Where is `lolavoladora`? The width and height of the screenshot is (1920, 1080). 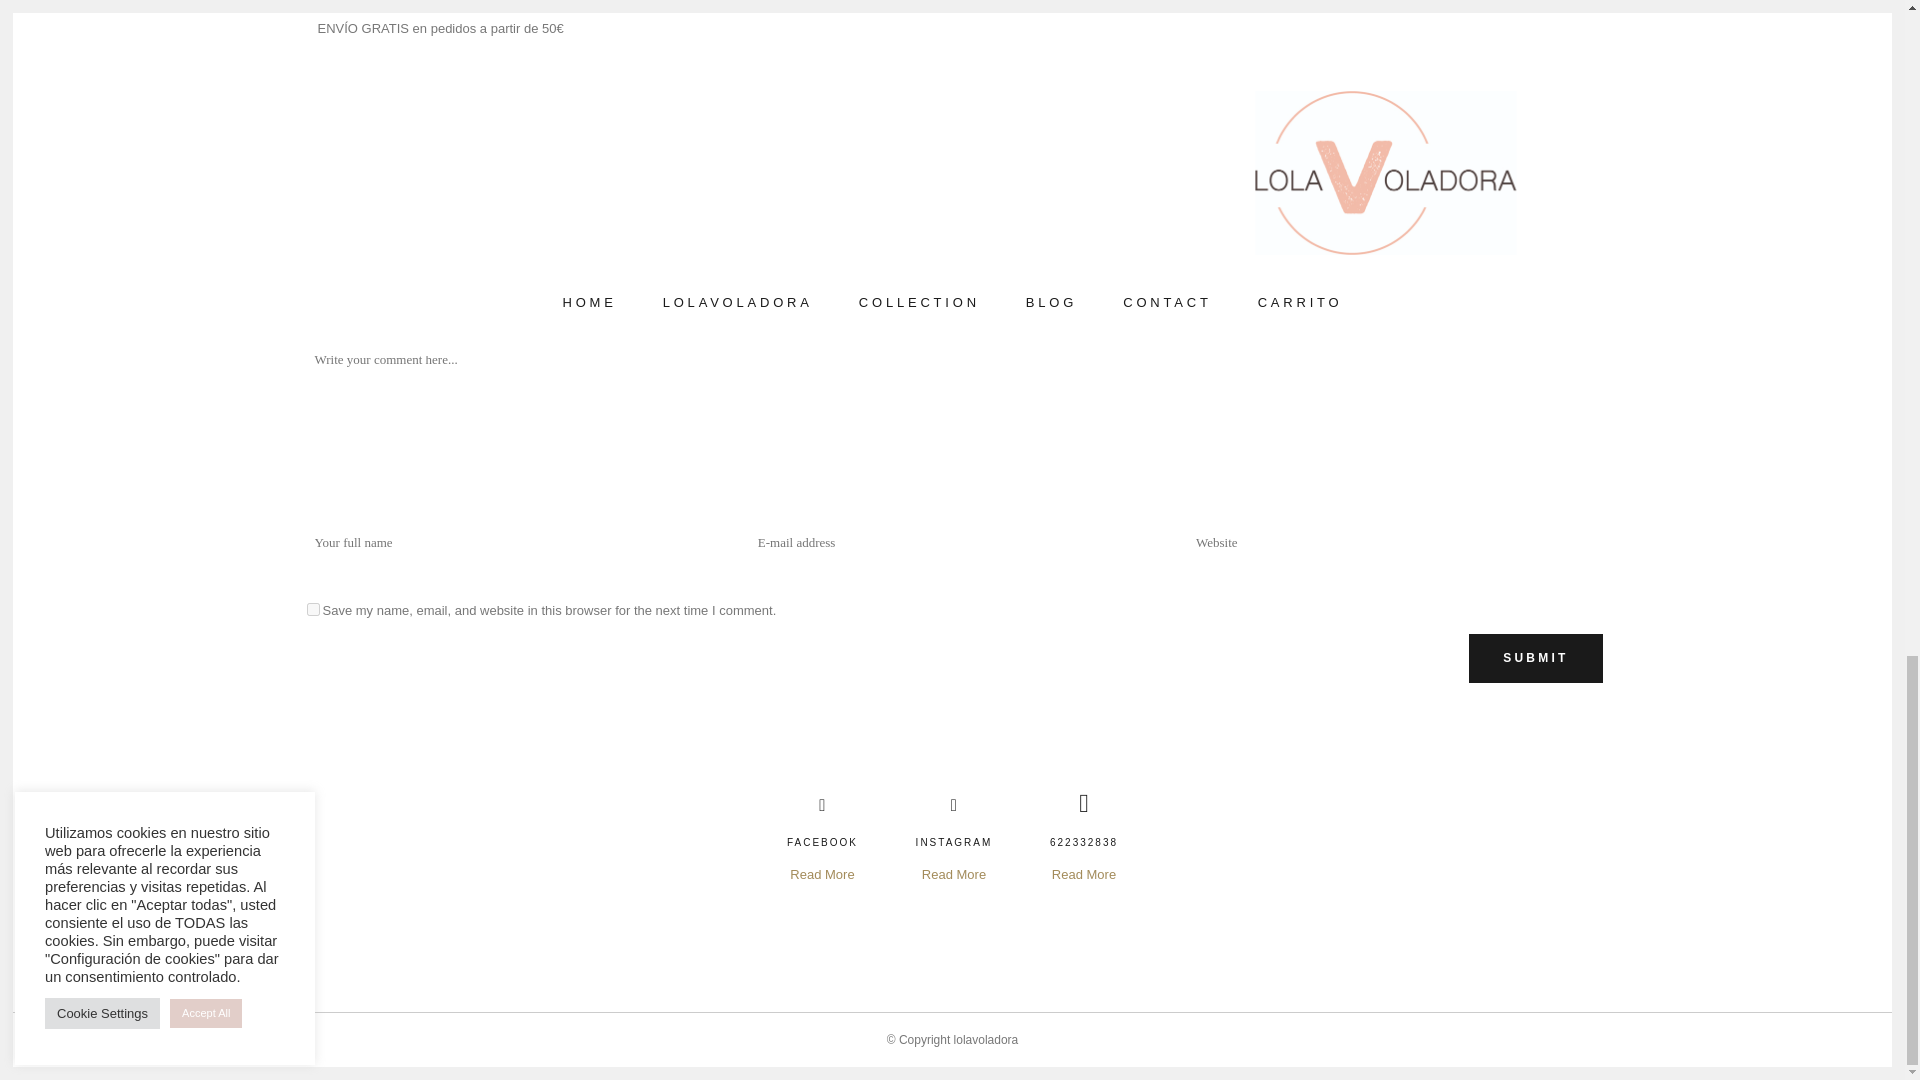 lolavoladora is located at coordinates (986, 1039).